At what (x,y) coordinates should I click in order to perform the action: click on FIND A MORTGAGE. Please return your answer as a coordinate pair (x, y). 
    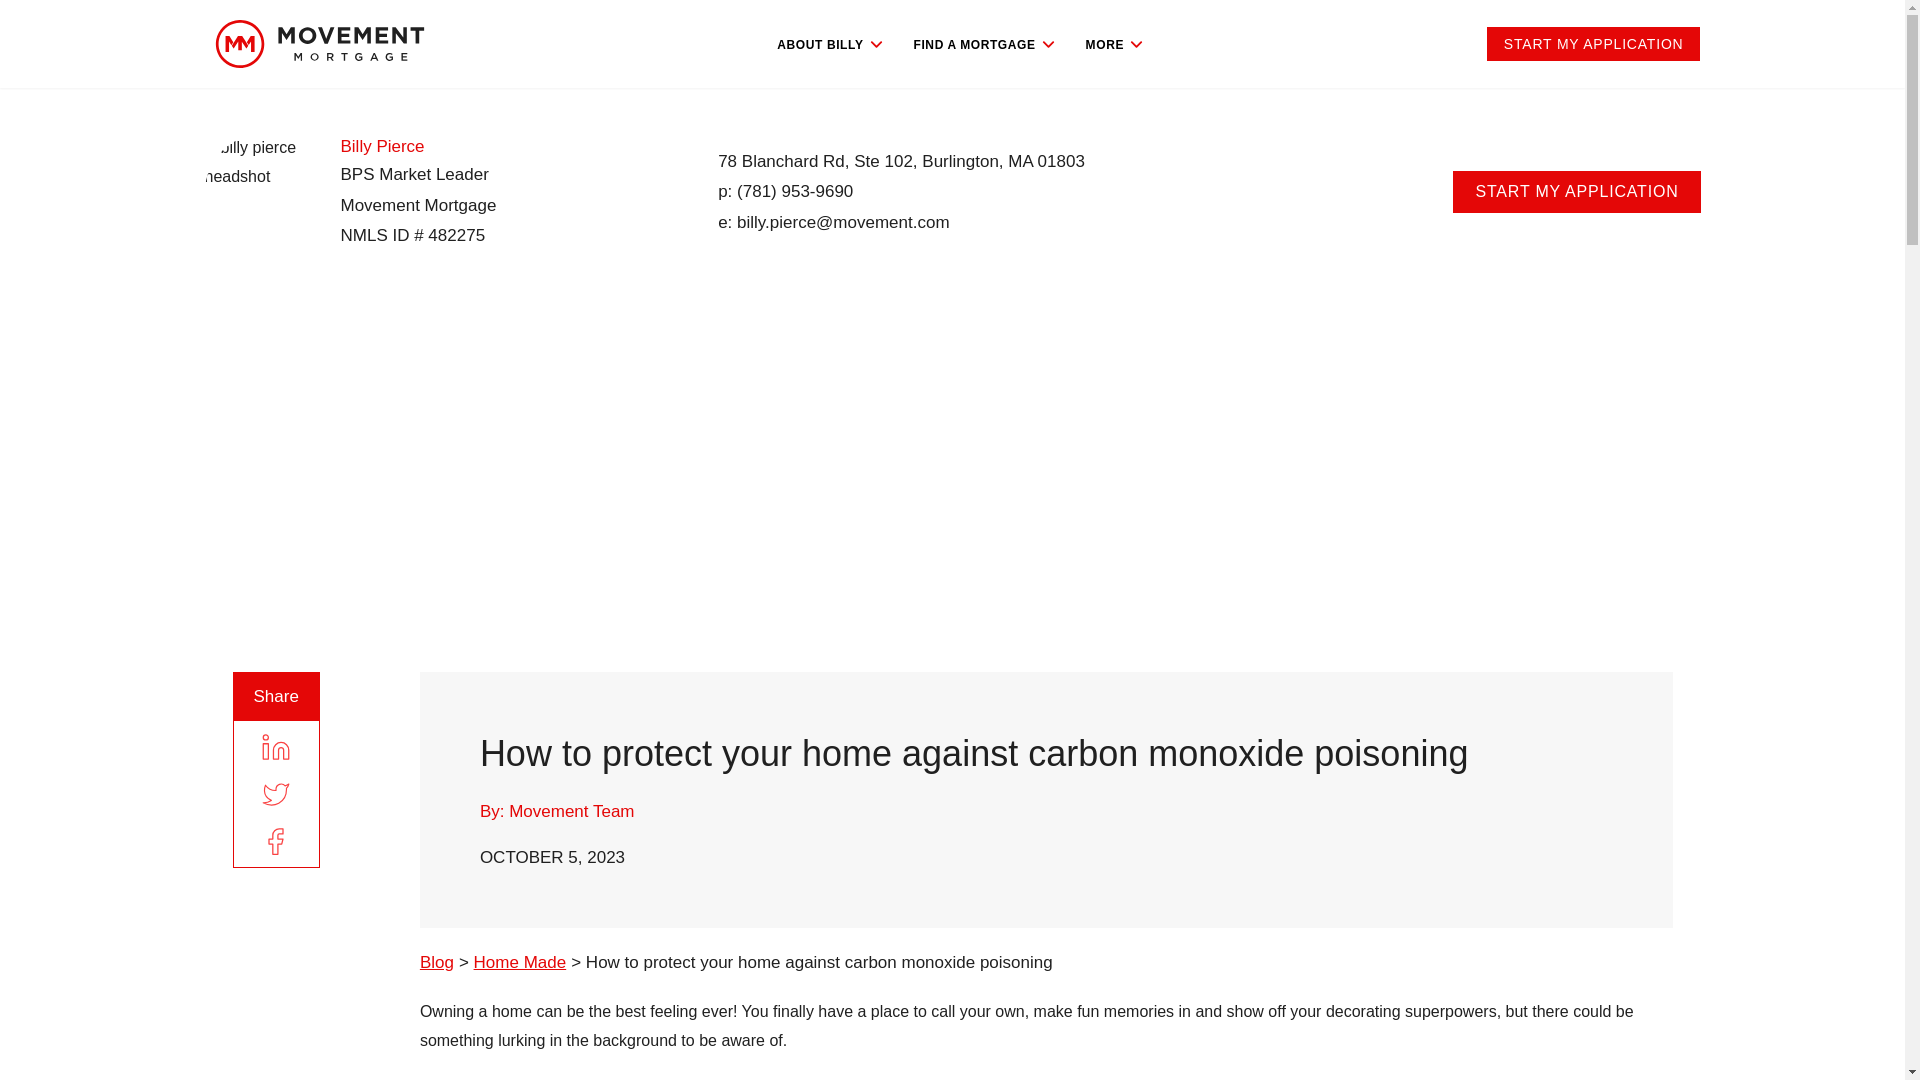
    Looking at the image, I should click on (984, 44).